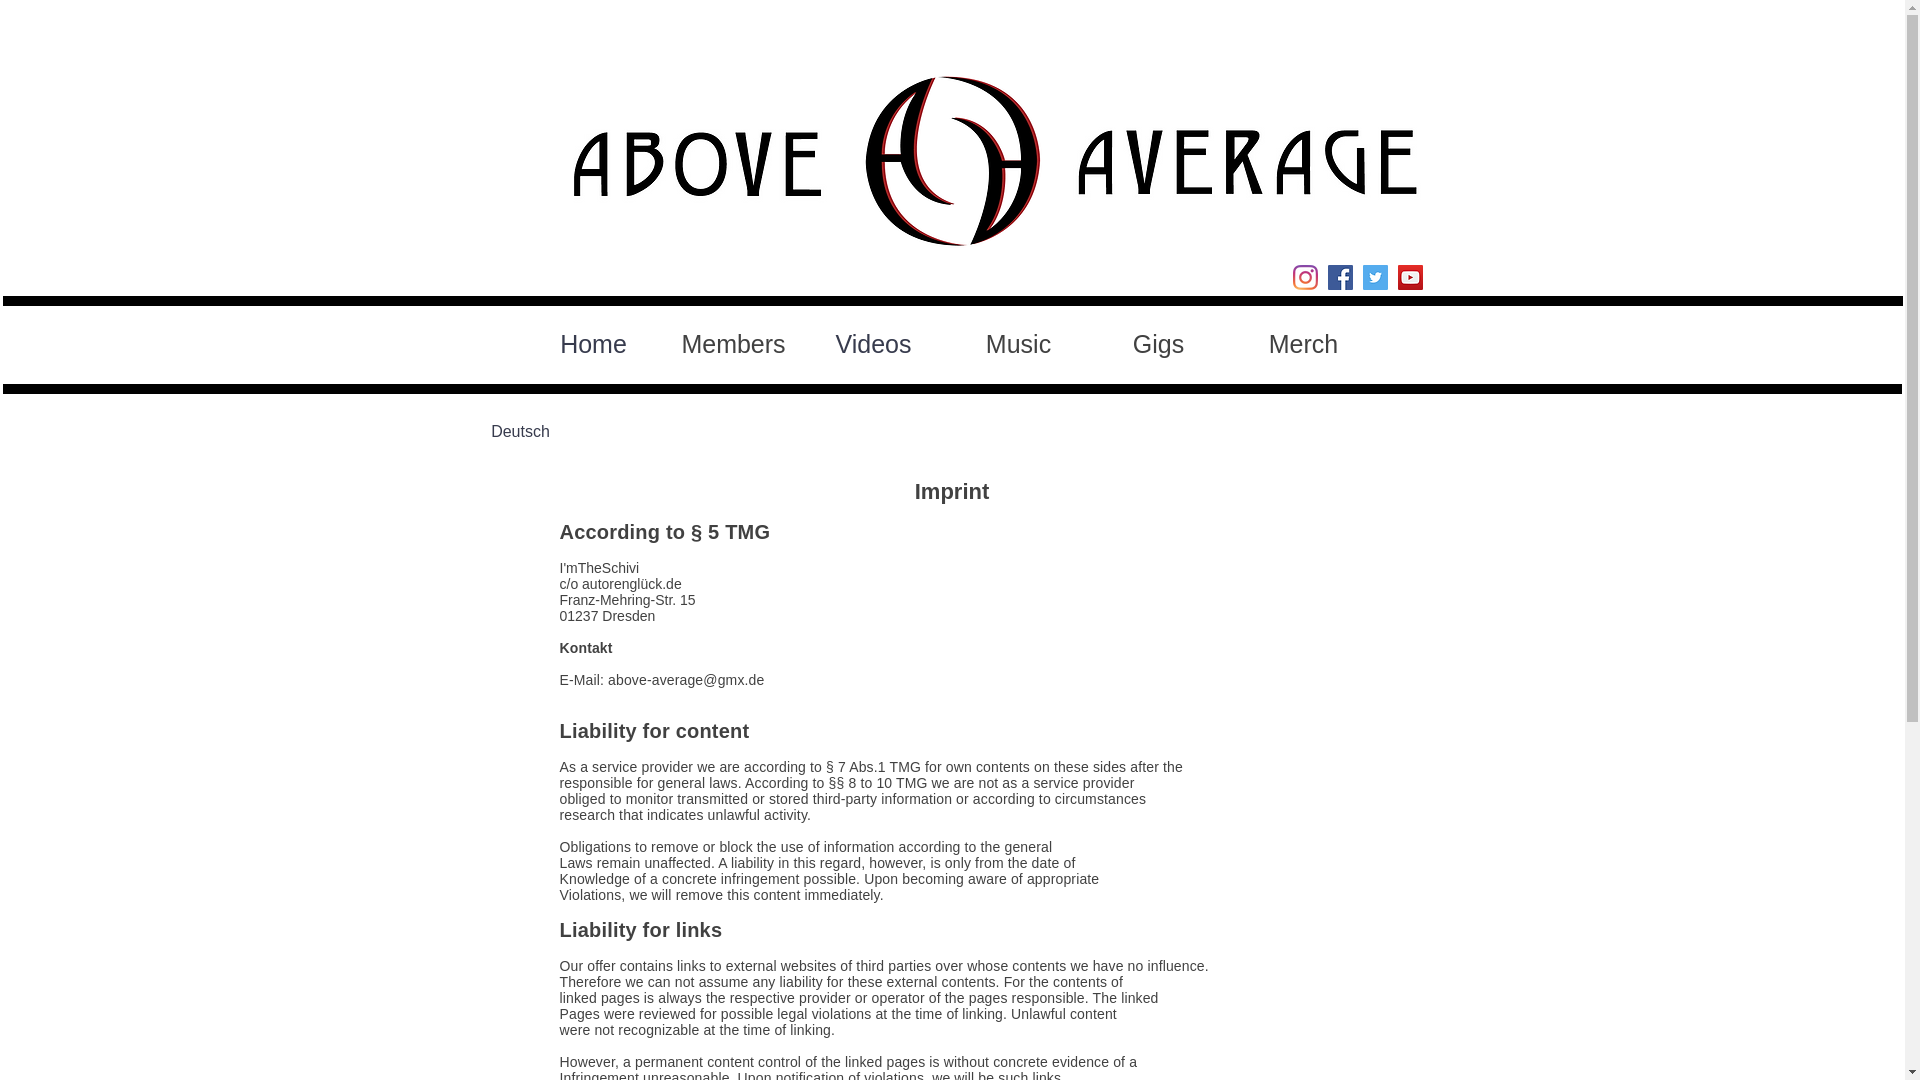 This screenshot has width=1920, height=1080. I want to click on Deutsch, so click(520, 432).